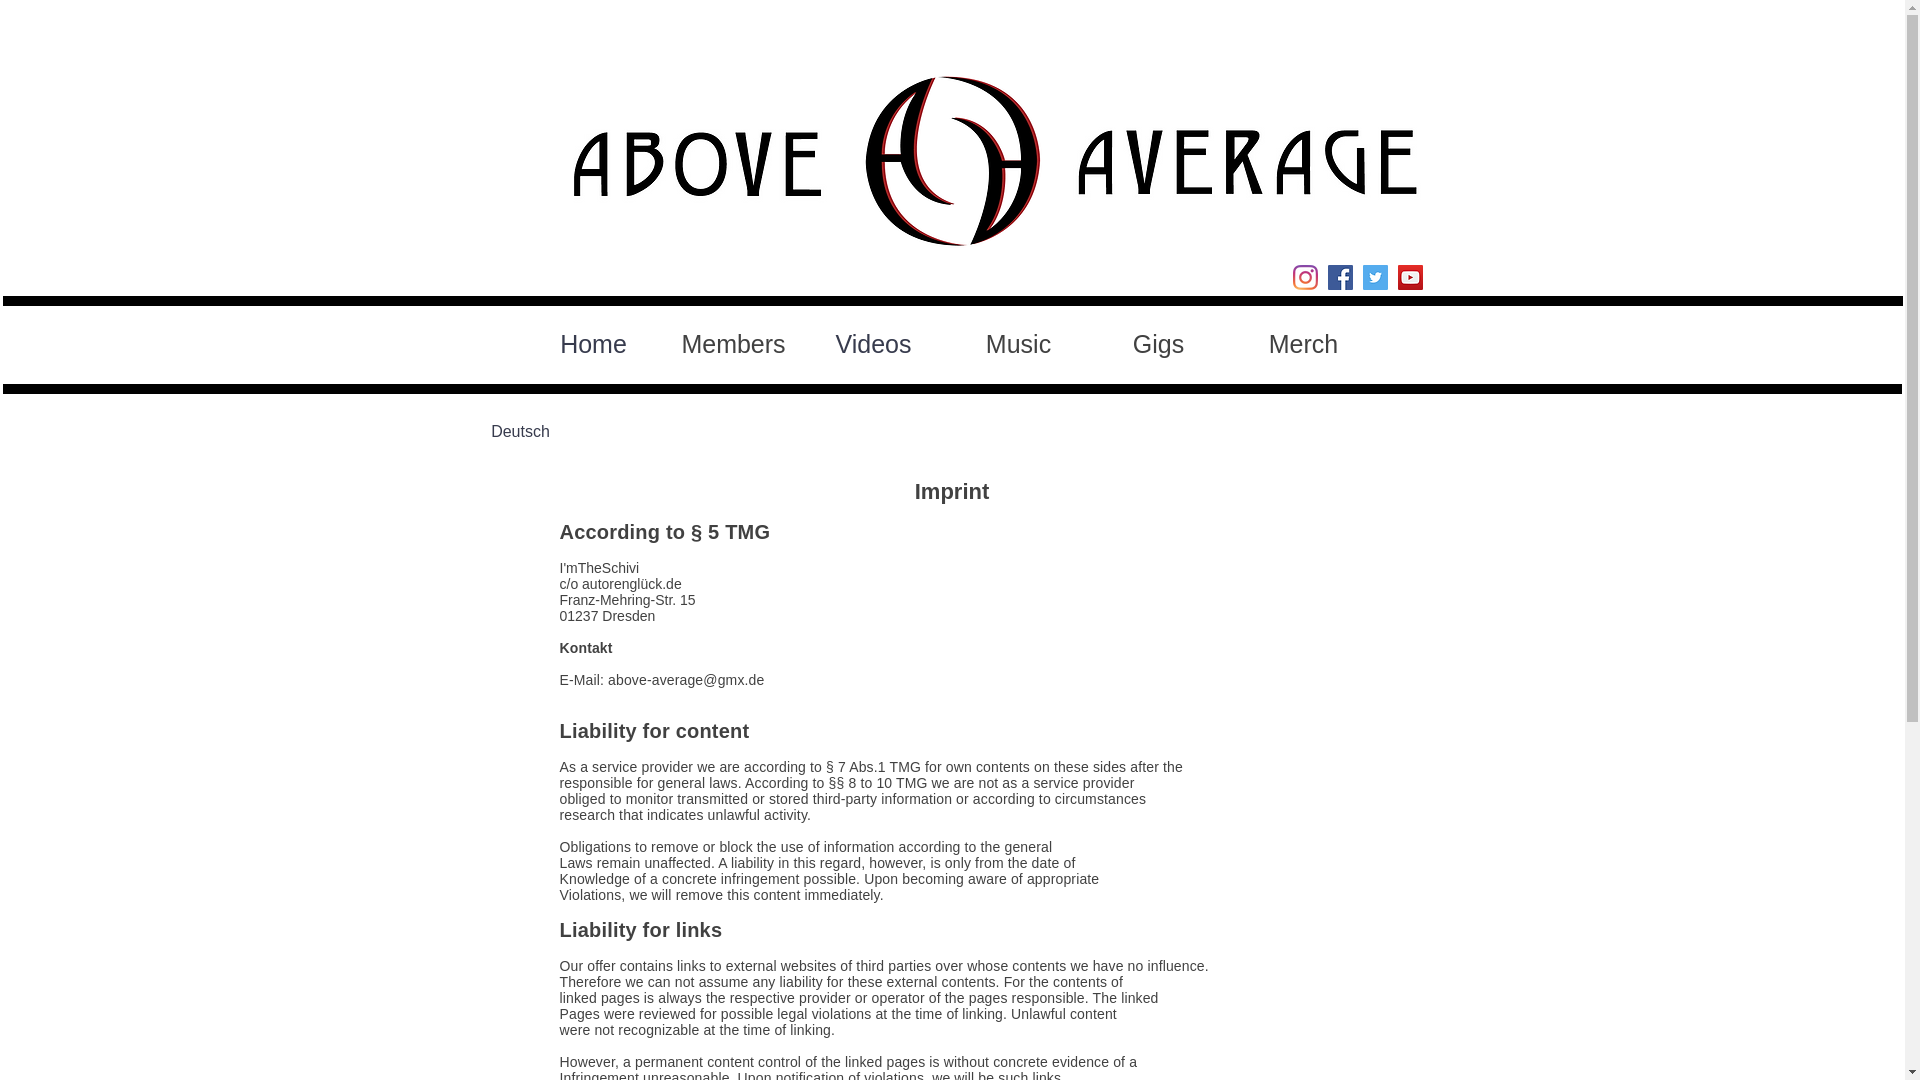 This screenshot has width=1920, height=1080. I want to click on Deutsch, so click(520, 432).